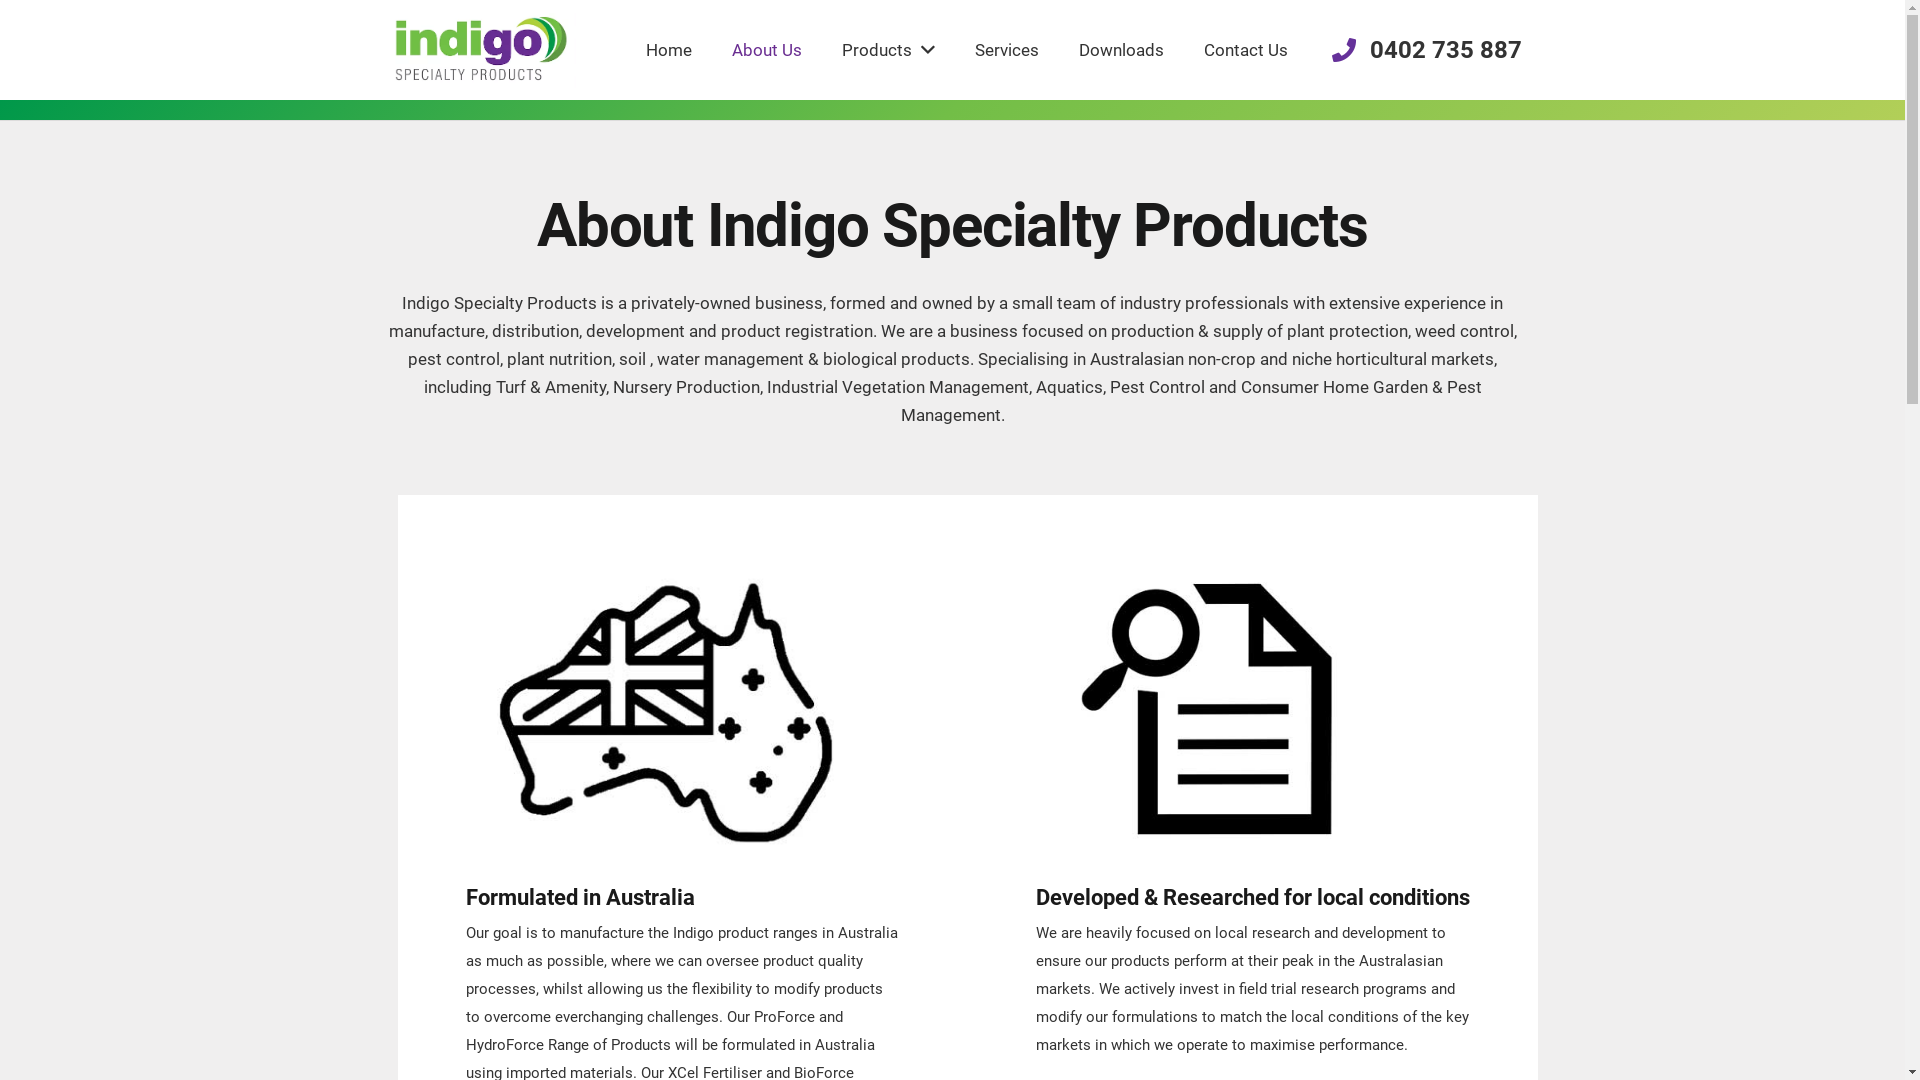 Image resolution: width=1920 pixels, height=1080 pixels. Describe the element at coordinates (1122, 50) in the screenshot. I see `Downloads` at that location.